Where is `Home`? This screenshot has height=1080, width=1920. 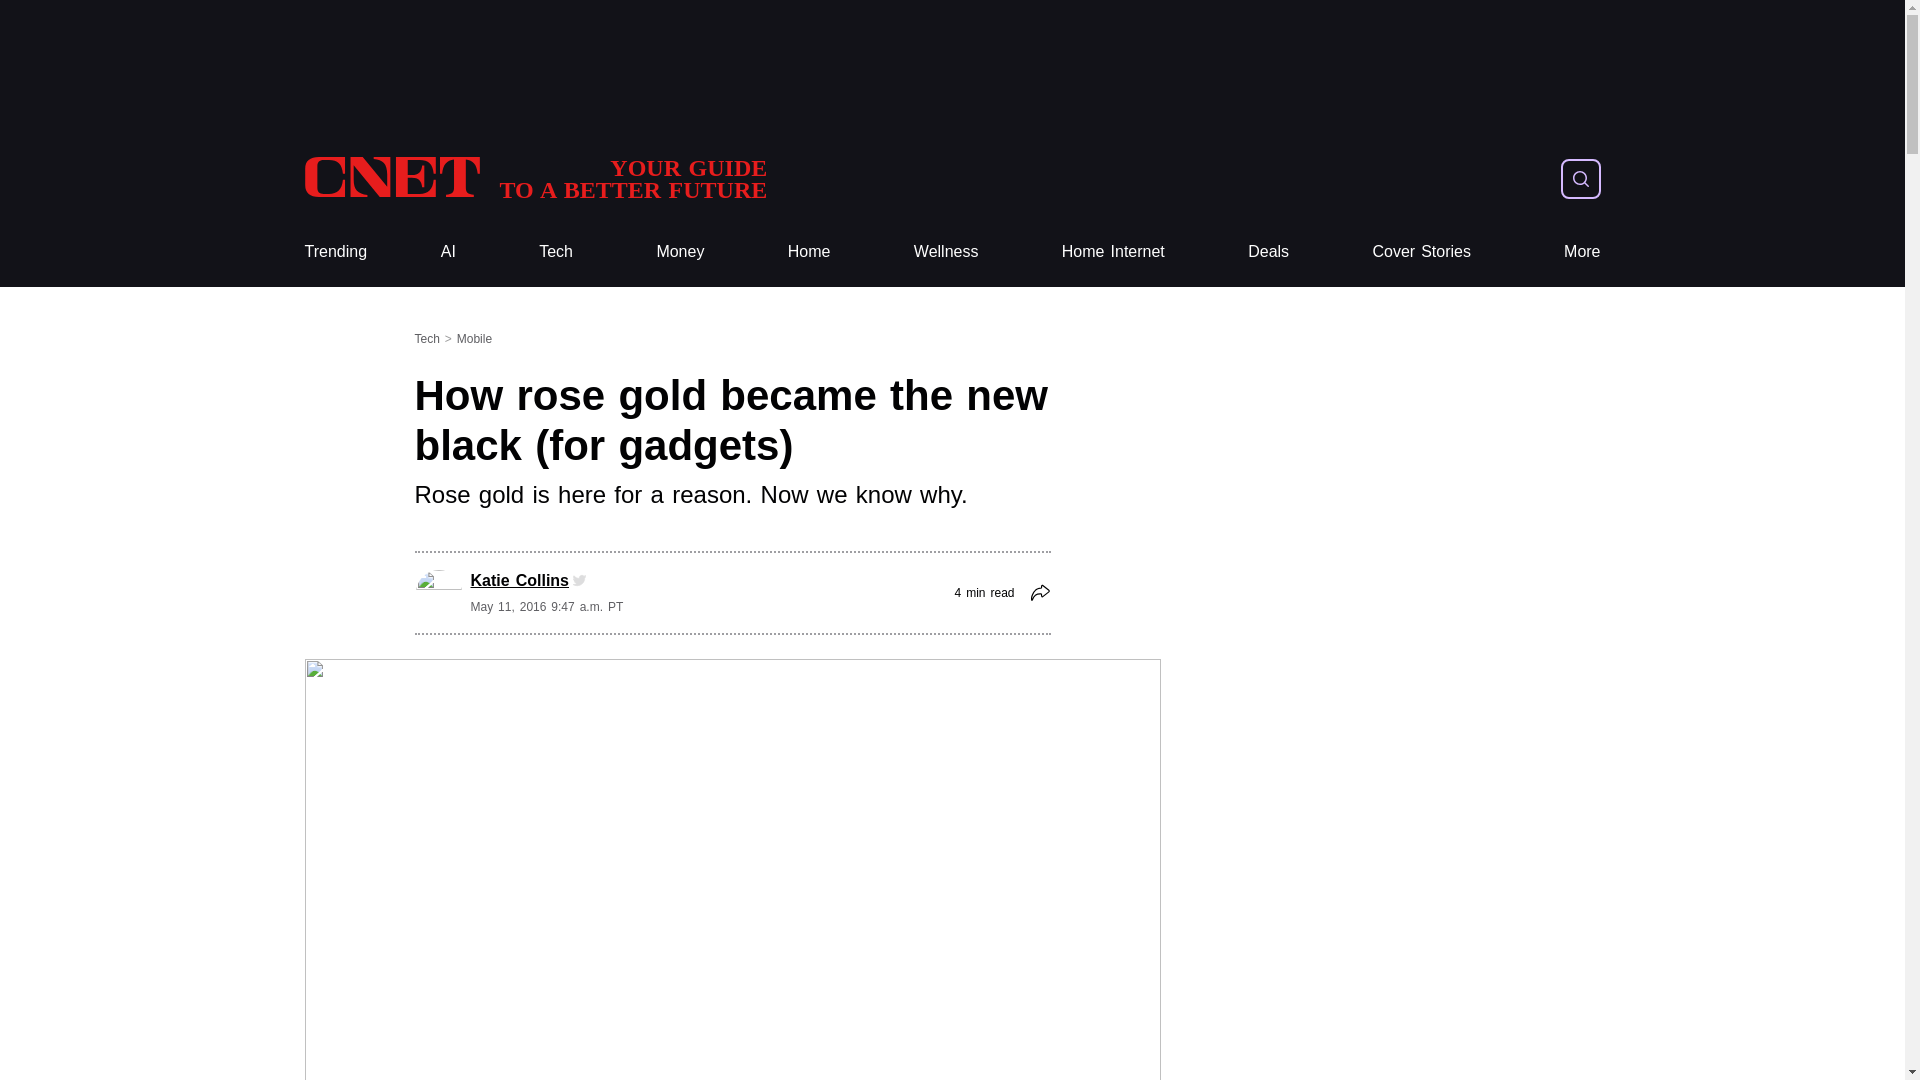
Home is located at coordinates (809, 252).